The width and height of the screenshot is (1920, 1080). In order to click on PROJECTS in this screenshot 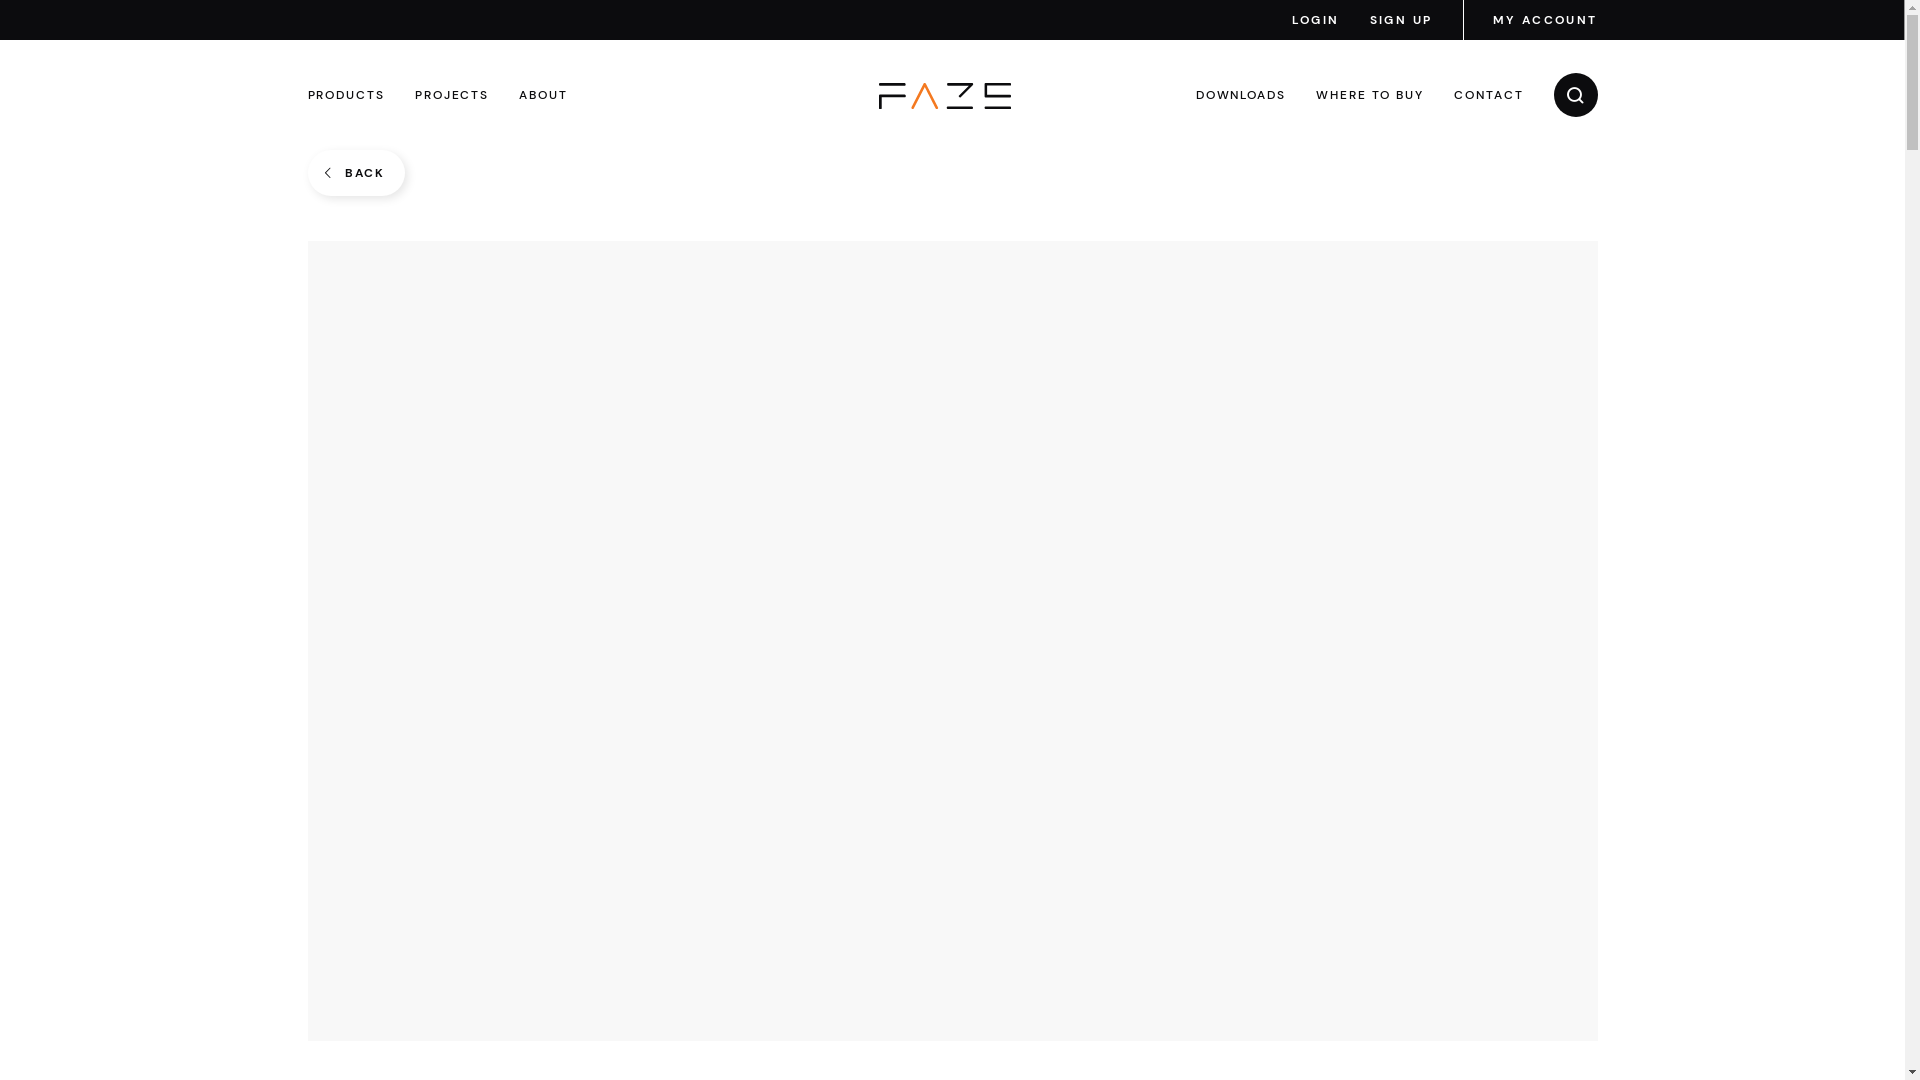, I will do `click(452, 95)`.